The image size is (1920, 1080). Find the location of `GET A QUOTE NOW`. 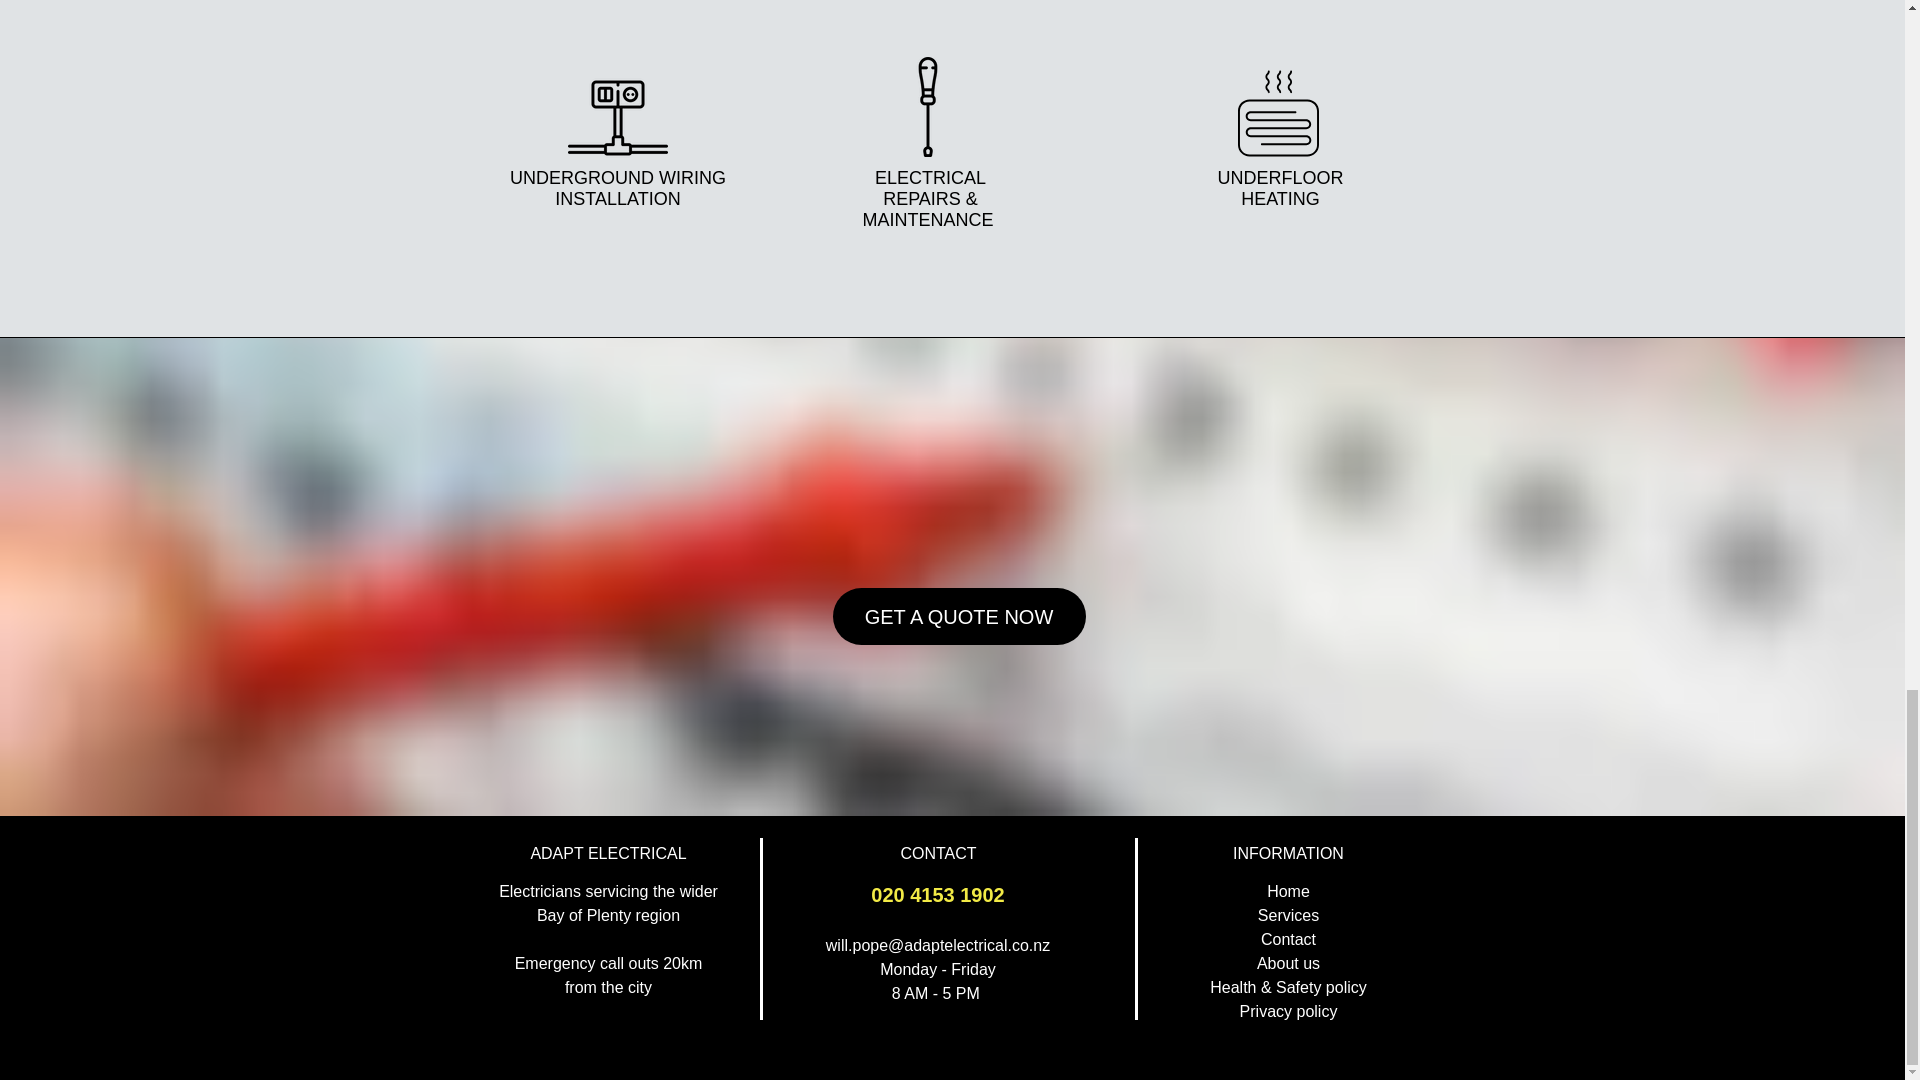

GET A QUOTE NOW is located at coordinates (958, 616).